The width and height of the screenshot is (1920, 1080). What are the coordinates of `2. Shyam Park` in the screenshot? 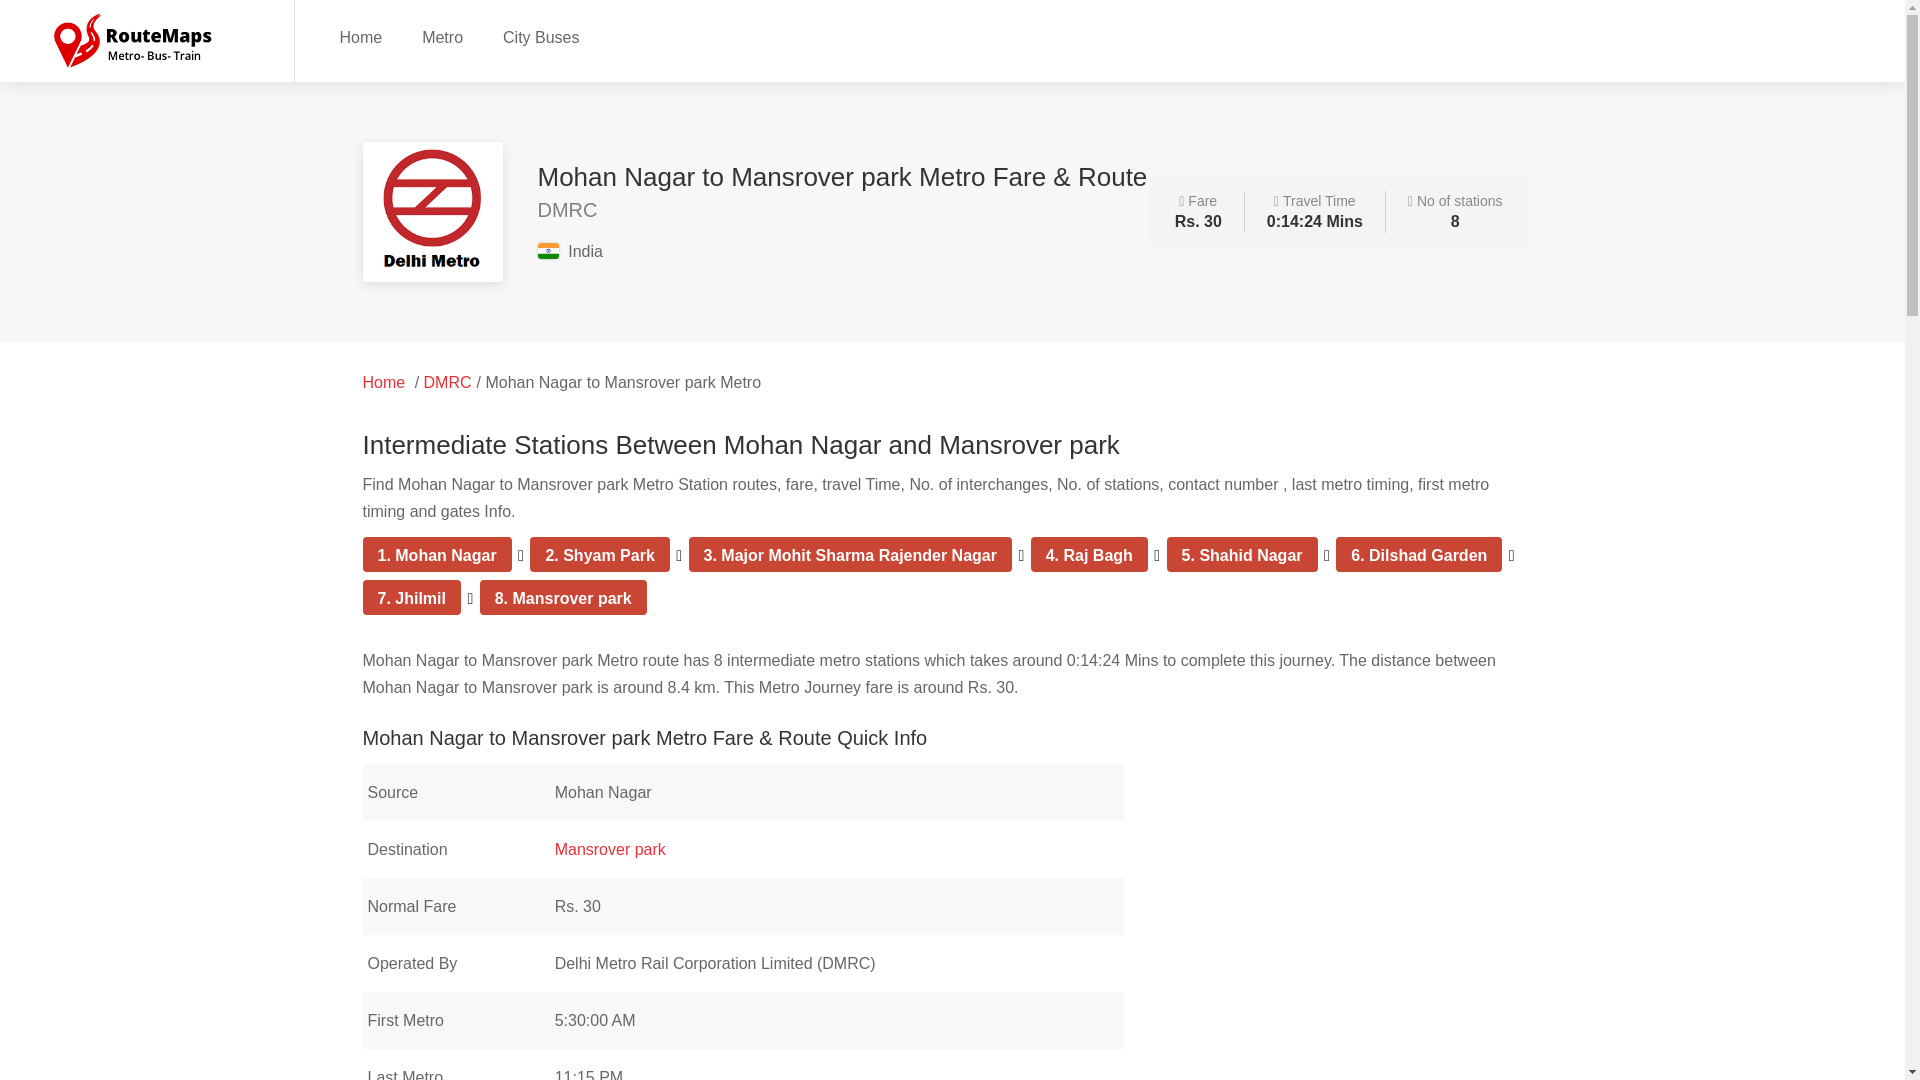 It's located at (600, 554).